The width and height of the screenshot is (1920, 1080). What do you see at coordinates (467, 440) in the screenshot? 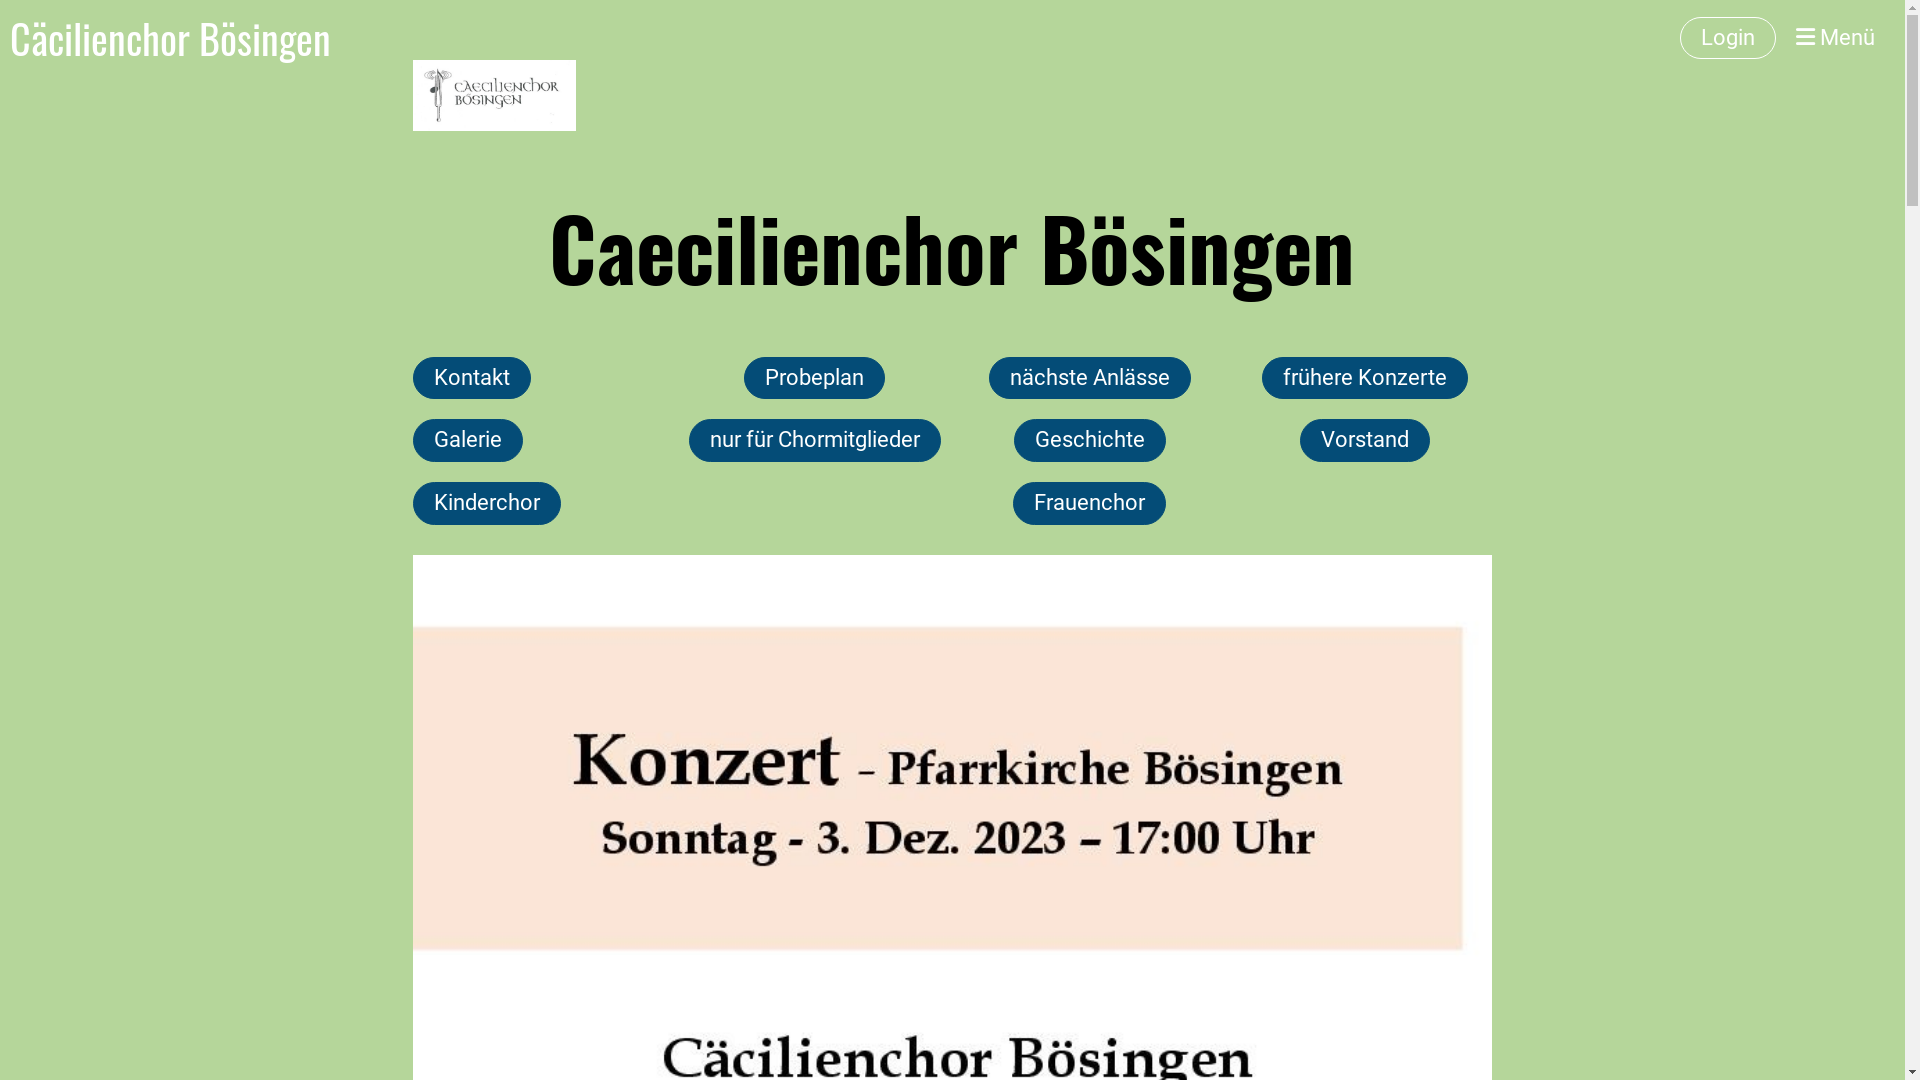
I see `Galerie` at bounding box center [467, 440].